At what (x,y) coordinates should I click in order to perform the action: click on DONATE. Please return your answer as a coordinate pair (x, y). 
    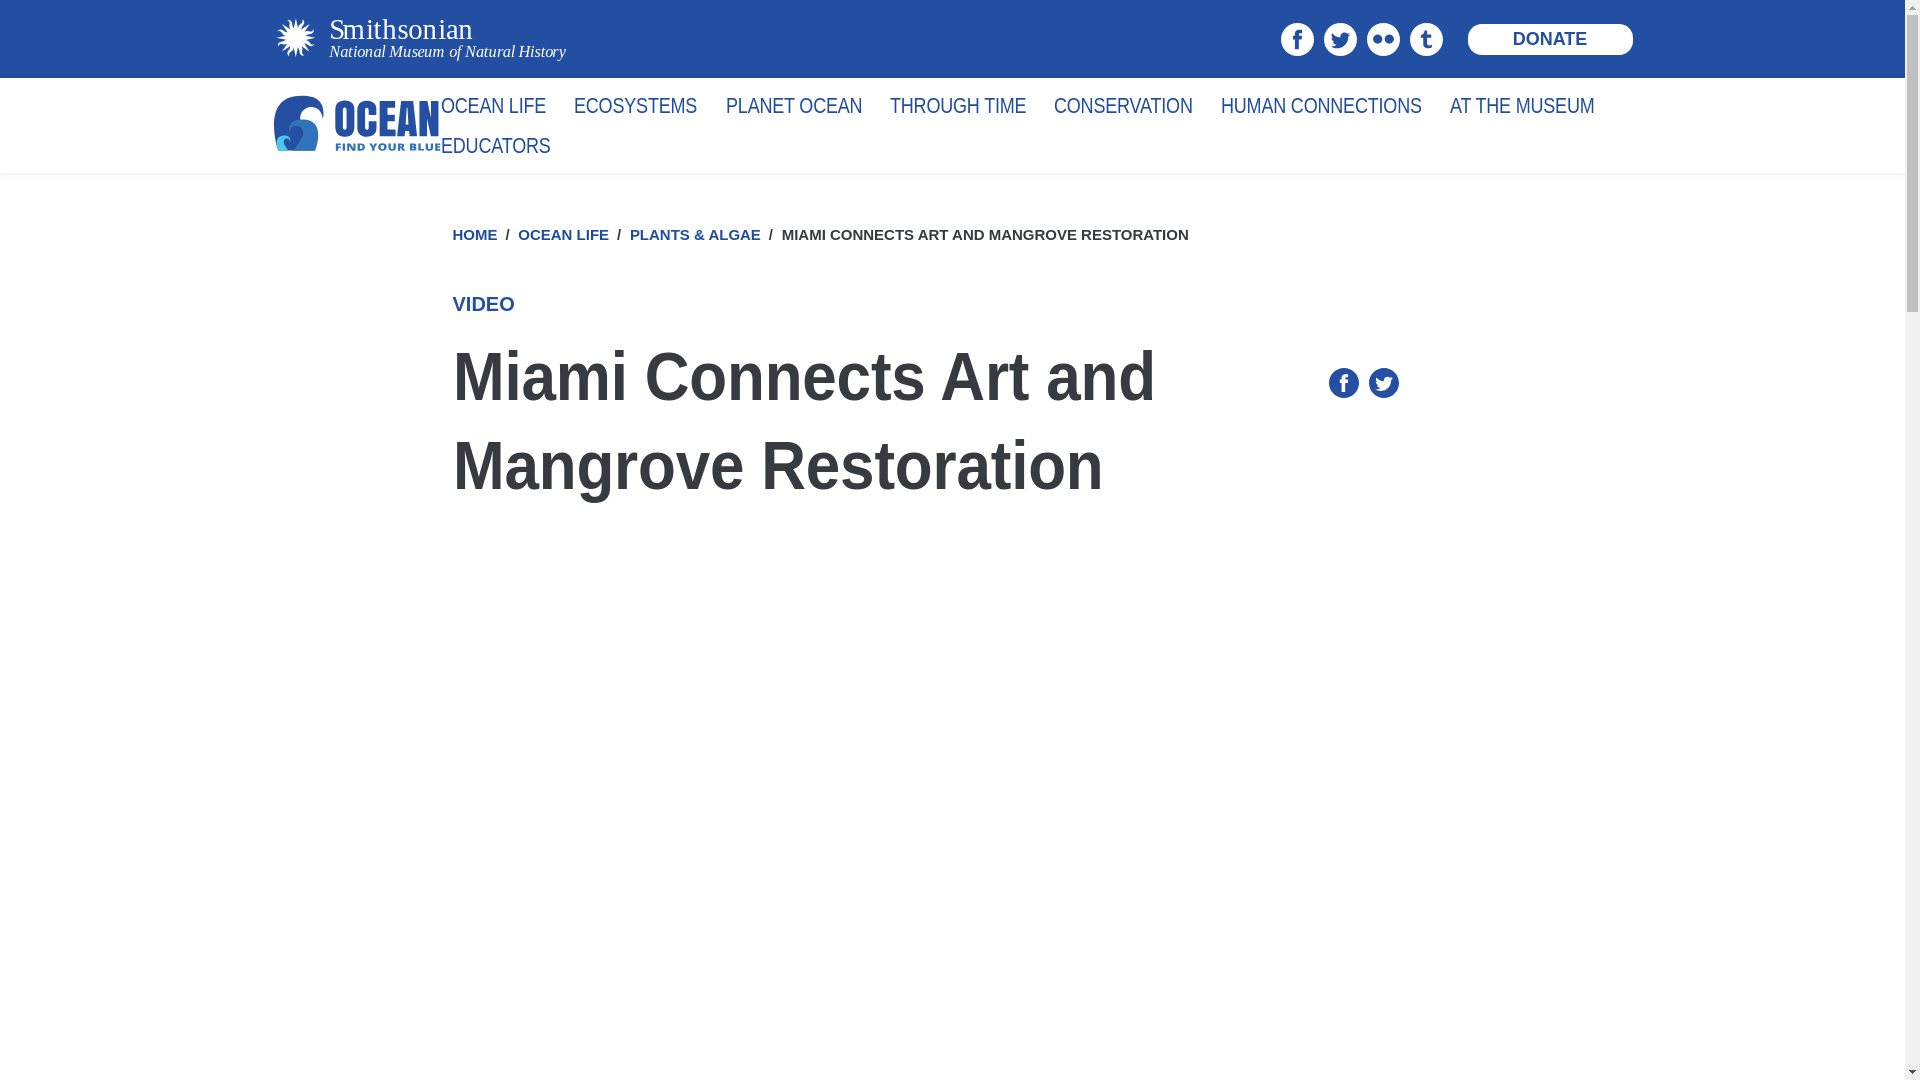
    Looking at the image, I should click on (1550, 39).